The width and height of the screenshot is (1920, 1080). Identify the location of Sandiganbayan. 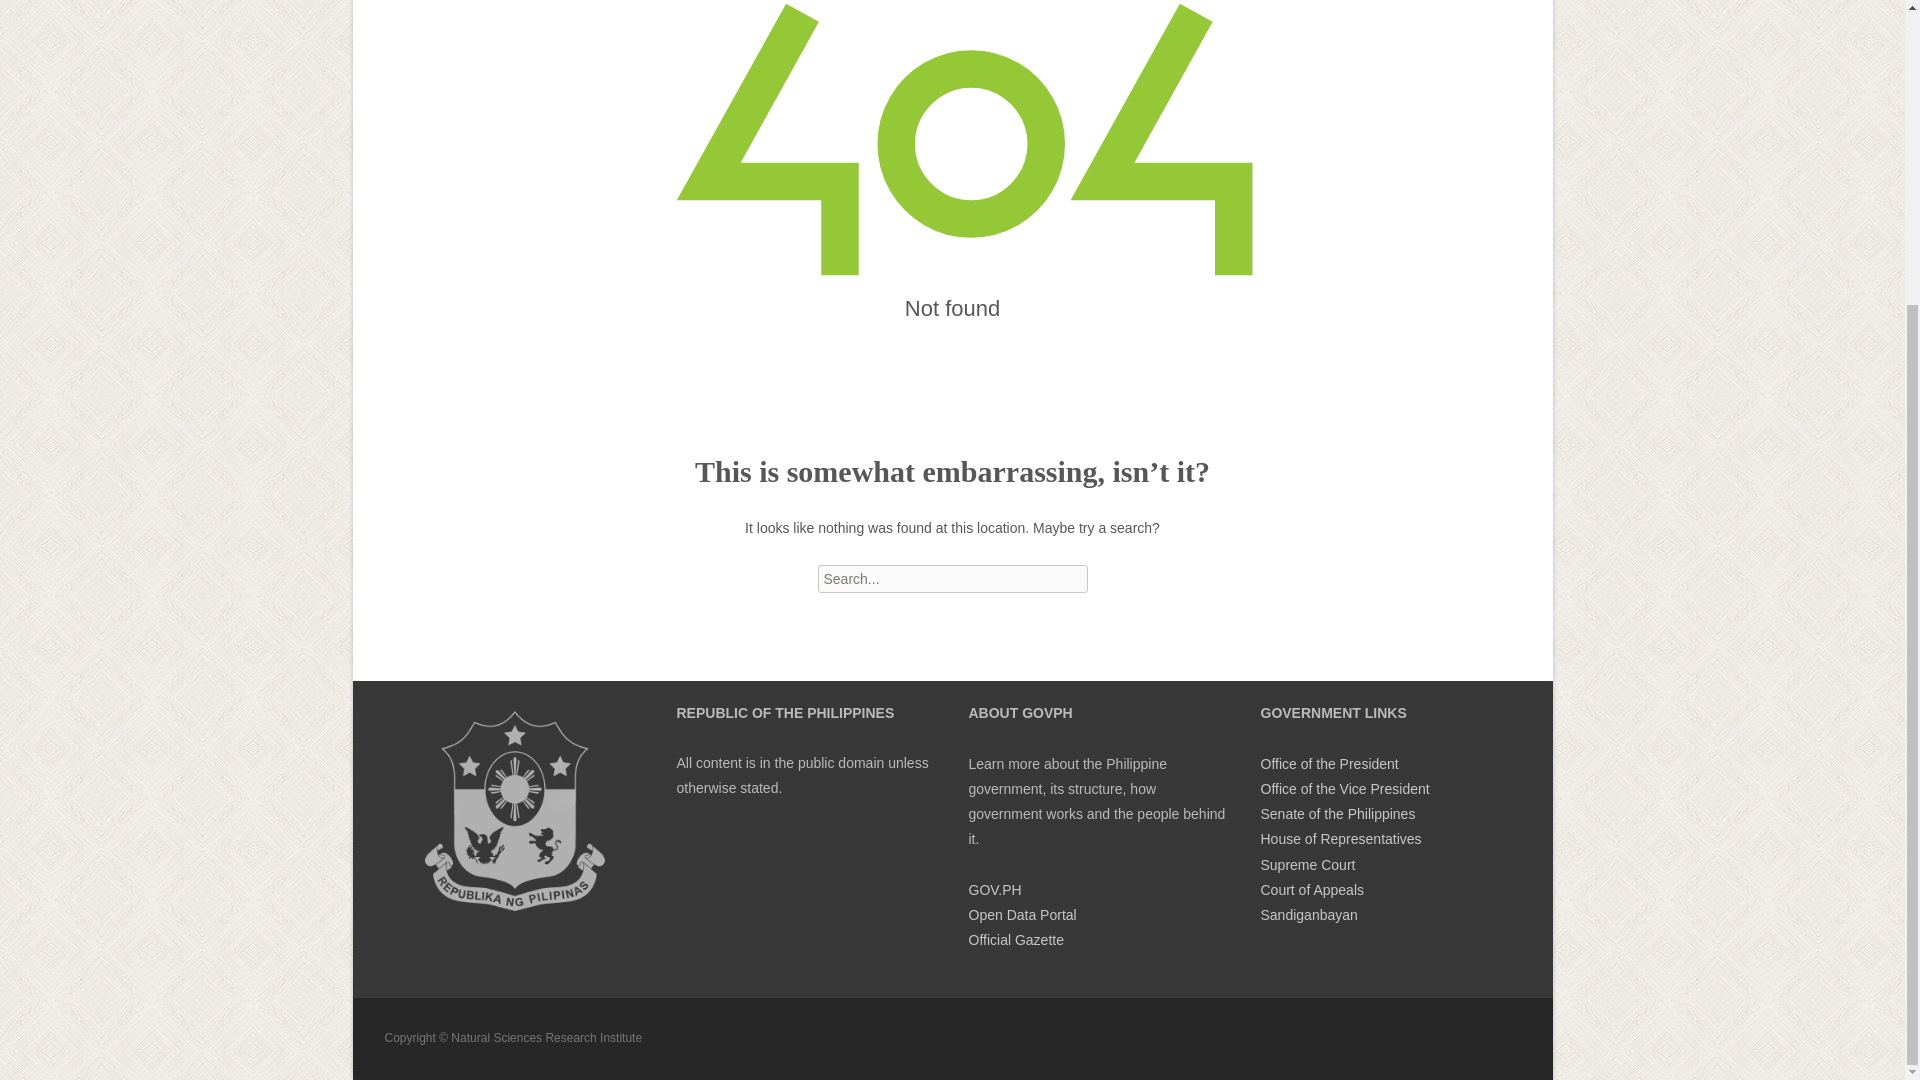
(1308, 915).